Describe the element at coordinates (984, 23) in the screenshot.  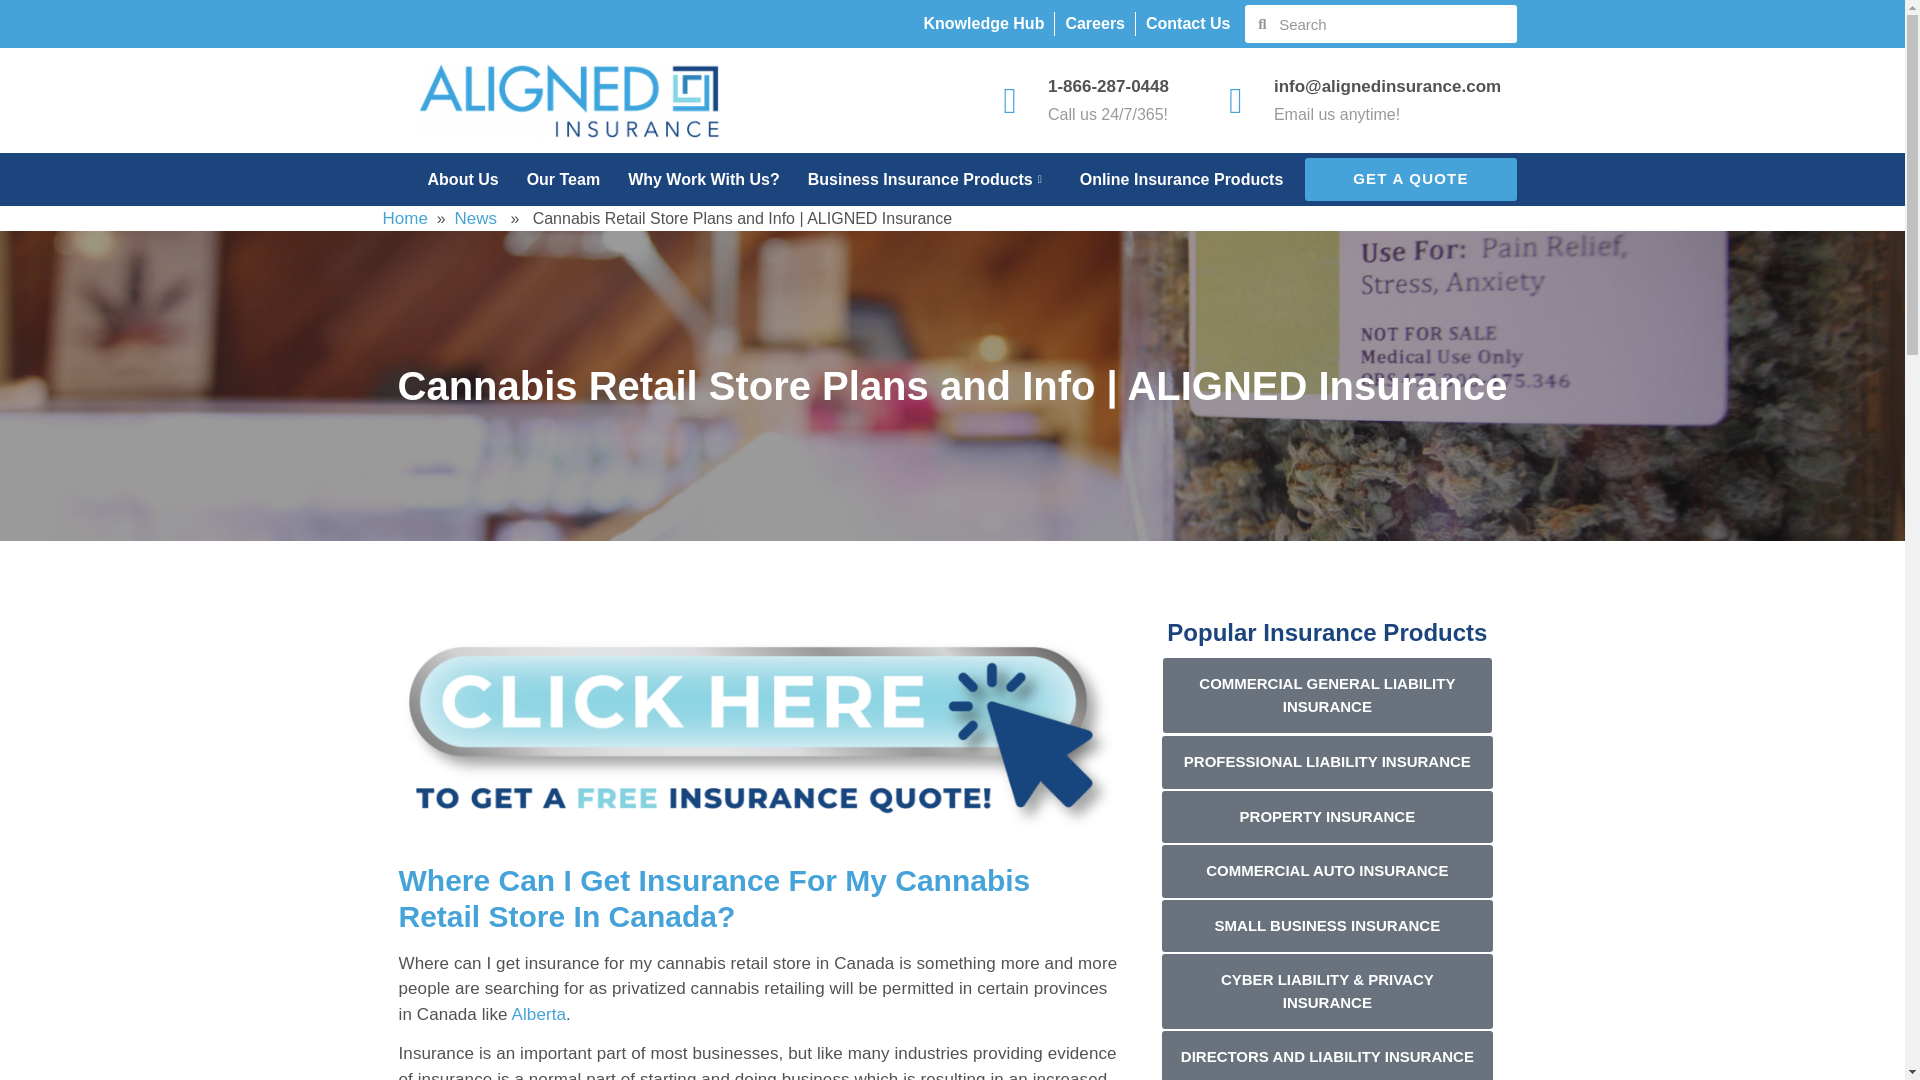
I see `Knowledge Hub` at that location.